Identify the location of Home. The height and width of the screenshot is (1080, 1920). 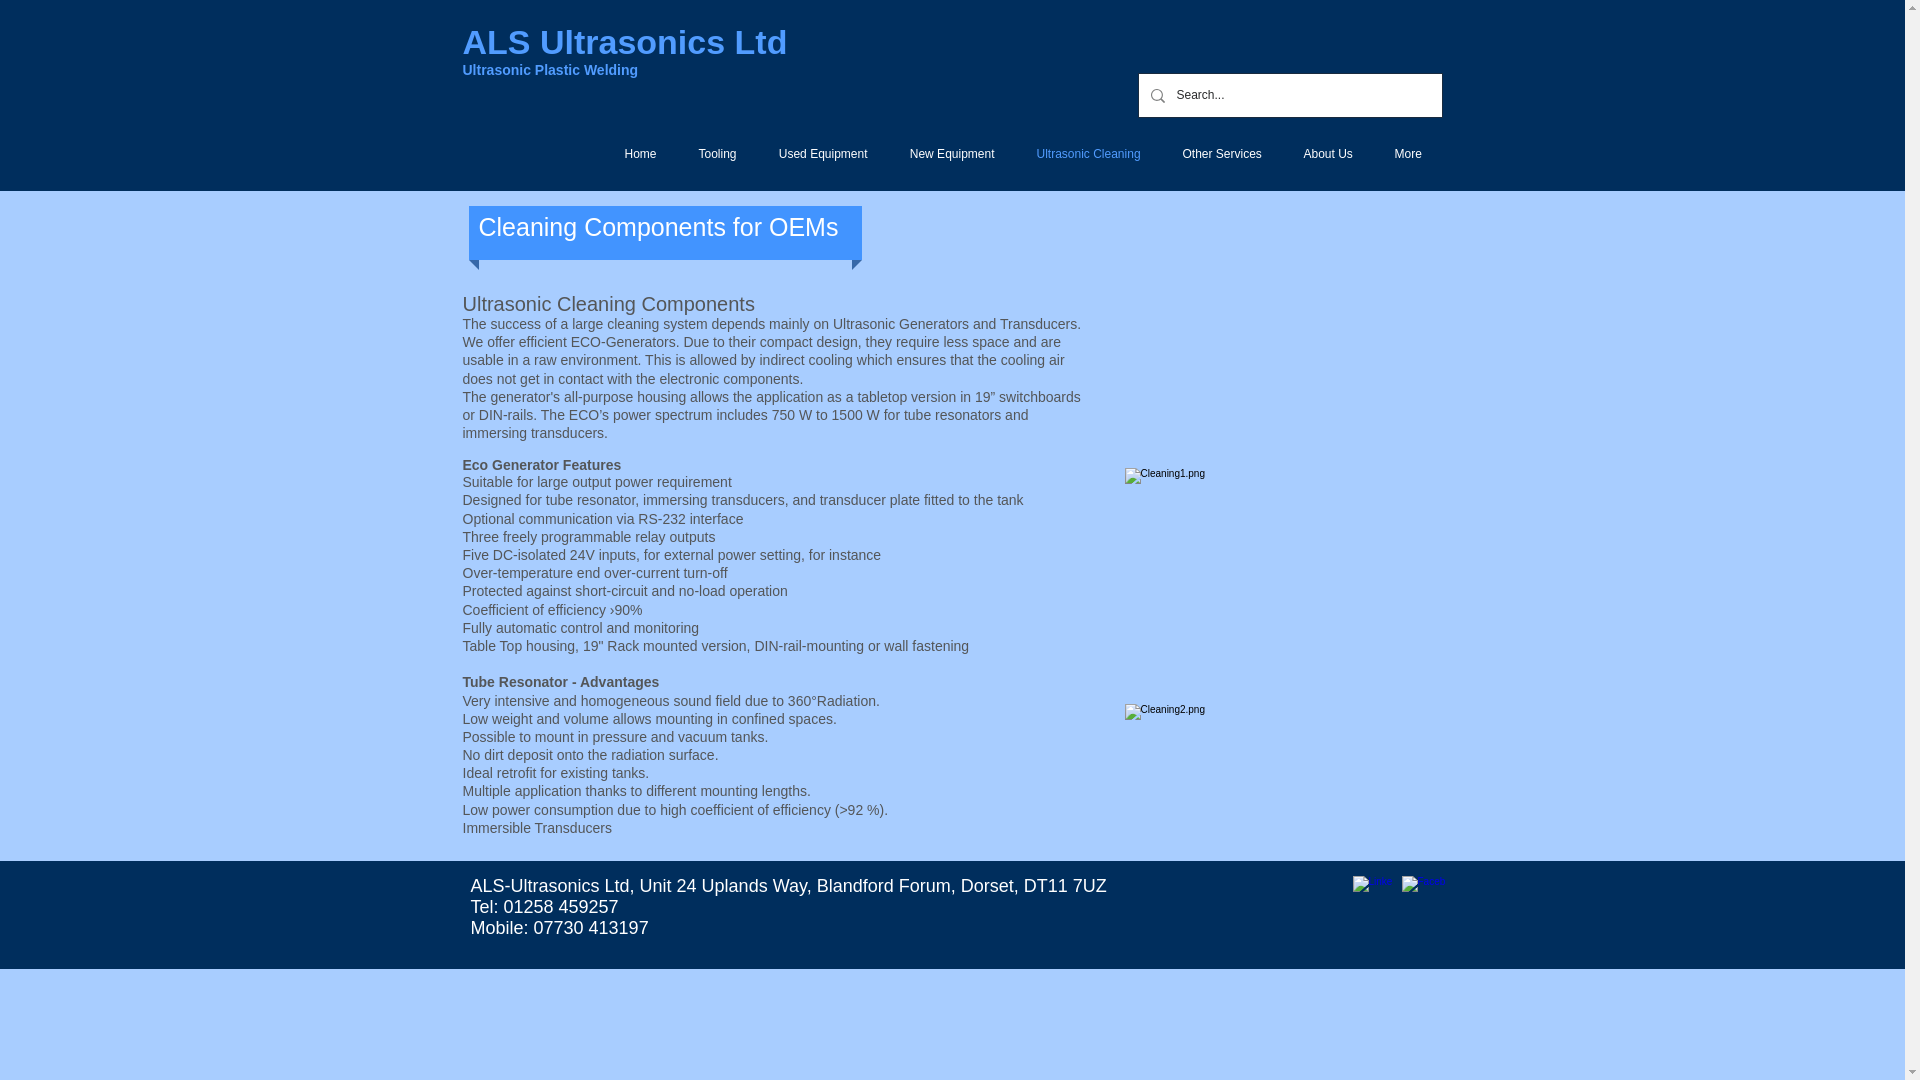
(640, 154).